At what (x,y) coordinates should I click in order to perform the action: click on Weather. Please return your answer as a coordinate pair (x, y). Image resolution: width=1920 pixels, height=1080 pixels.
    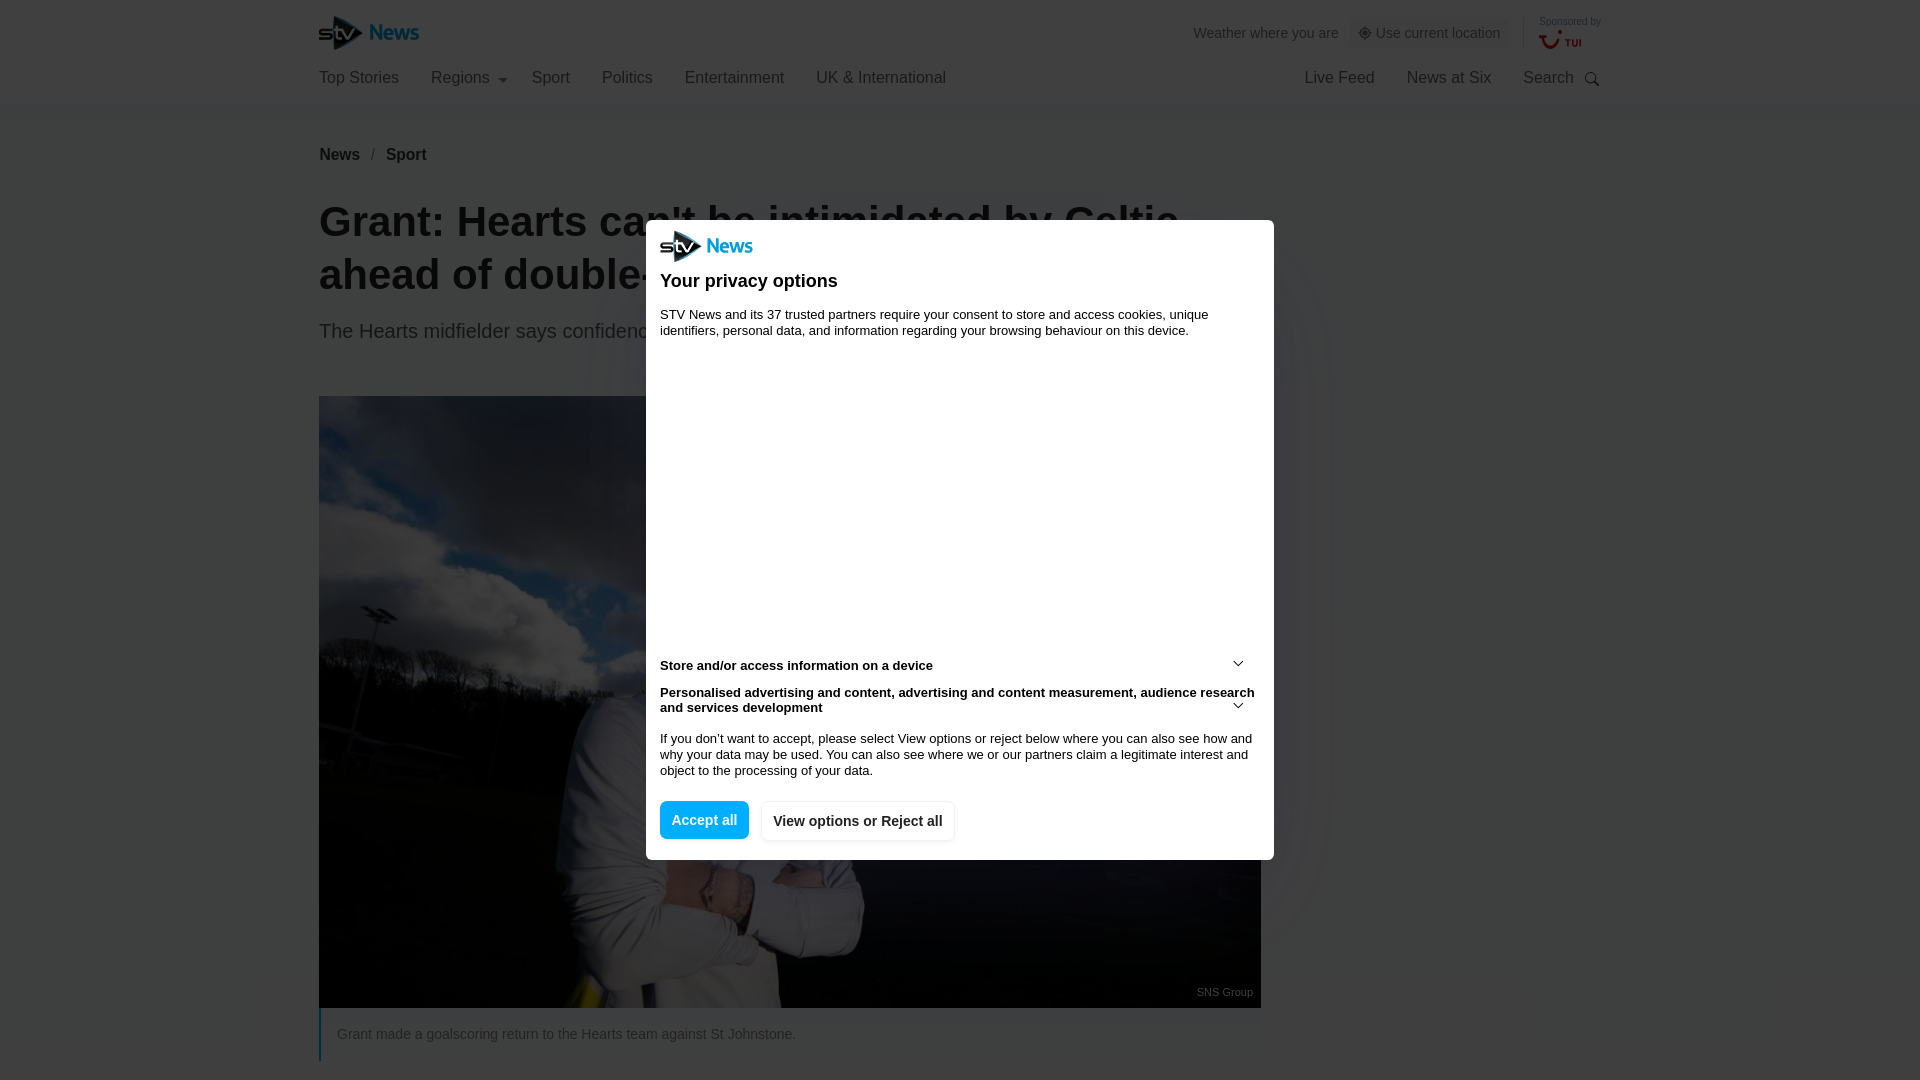
    Looking at the image, I should click on (1220, 32).